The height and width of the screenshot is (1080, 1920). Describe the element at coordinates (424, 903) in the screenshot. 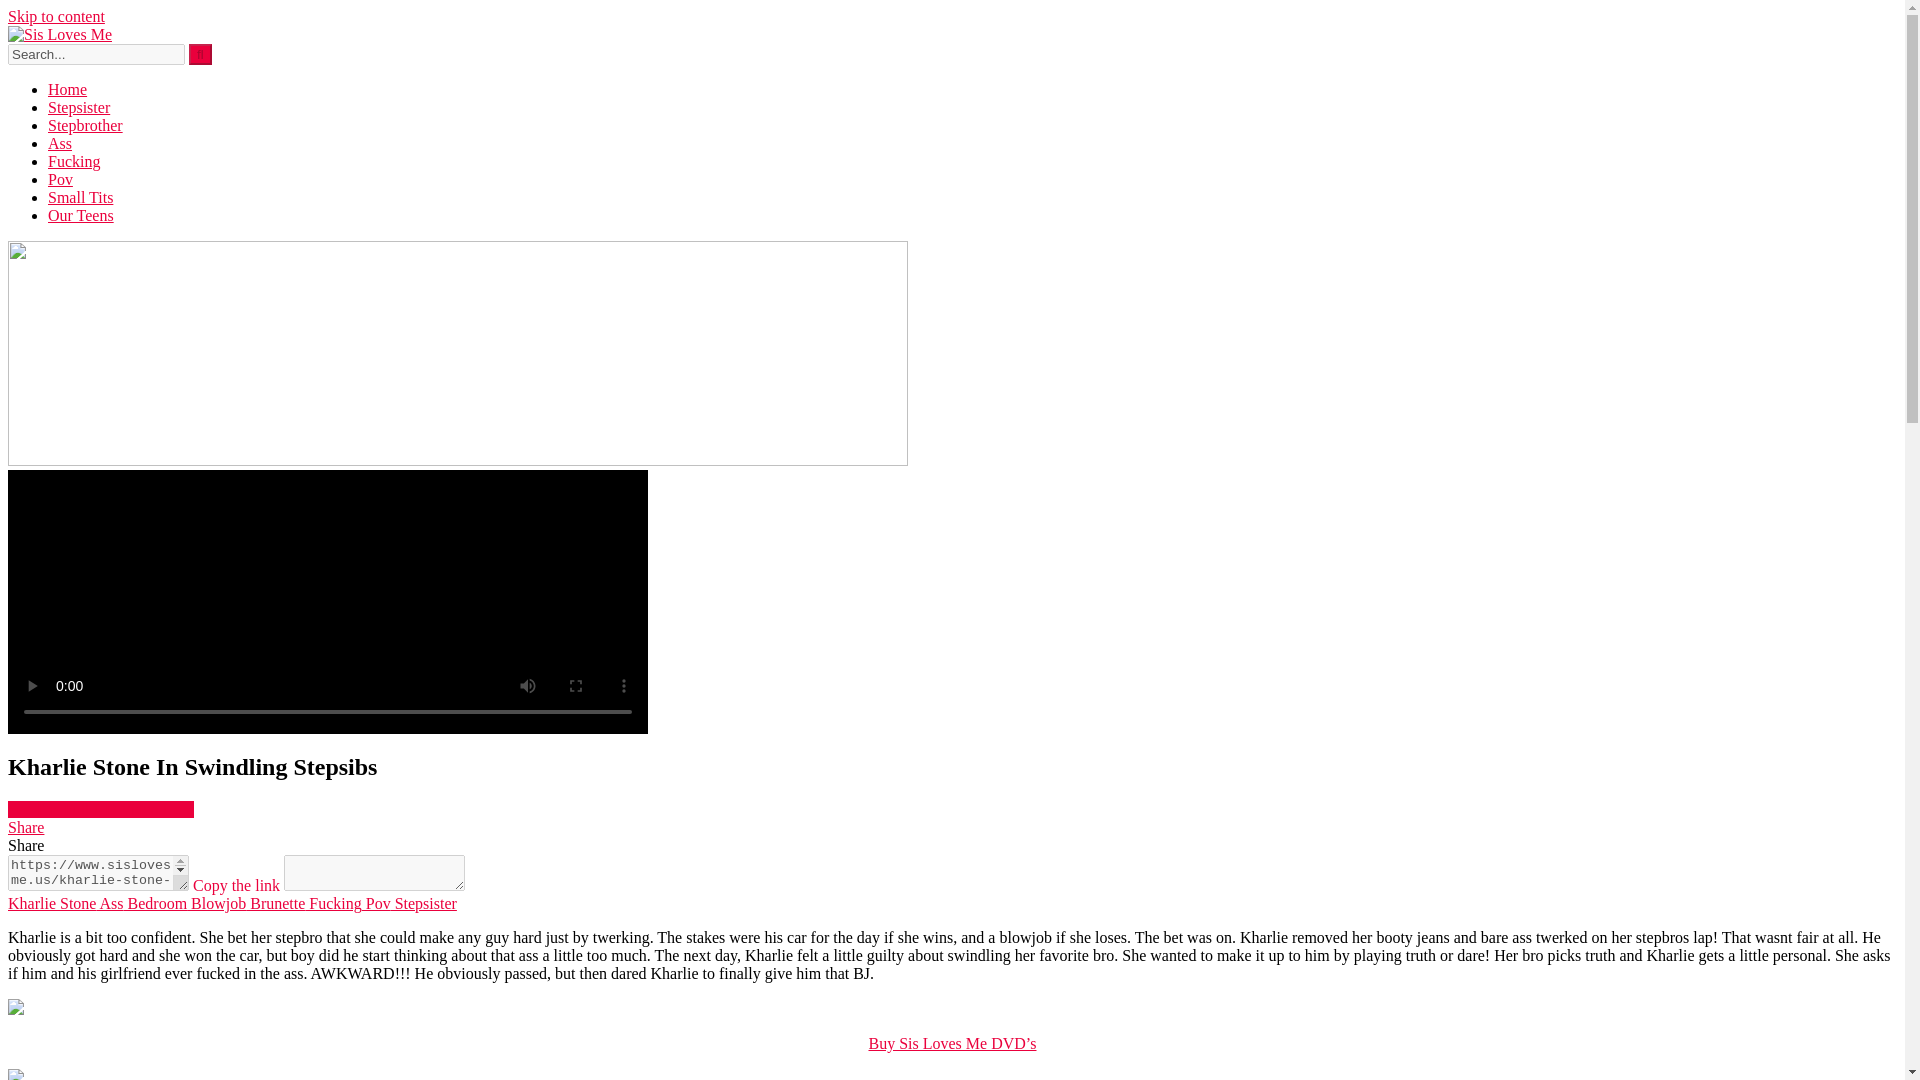

I see `Stepsister` at that location.